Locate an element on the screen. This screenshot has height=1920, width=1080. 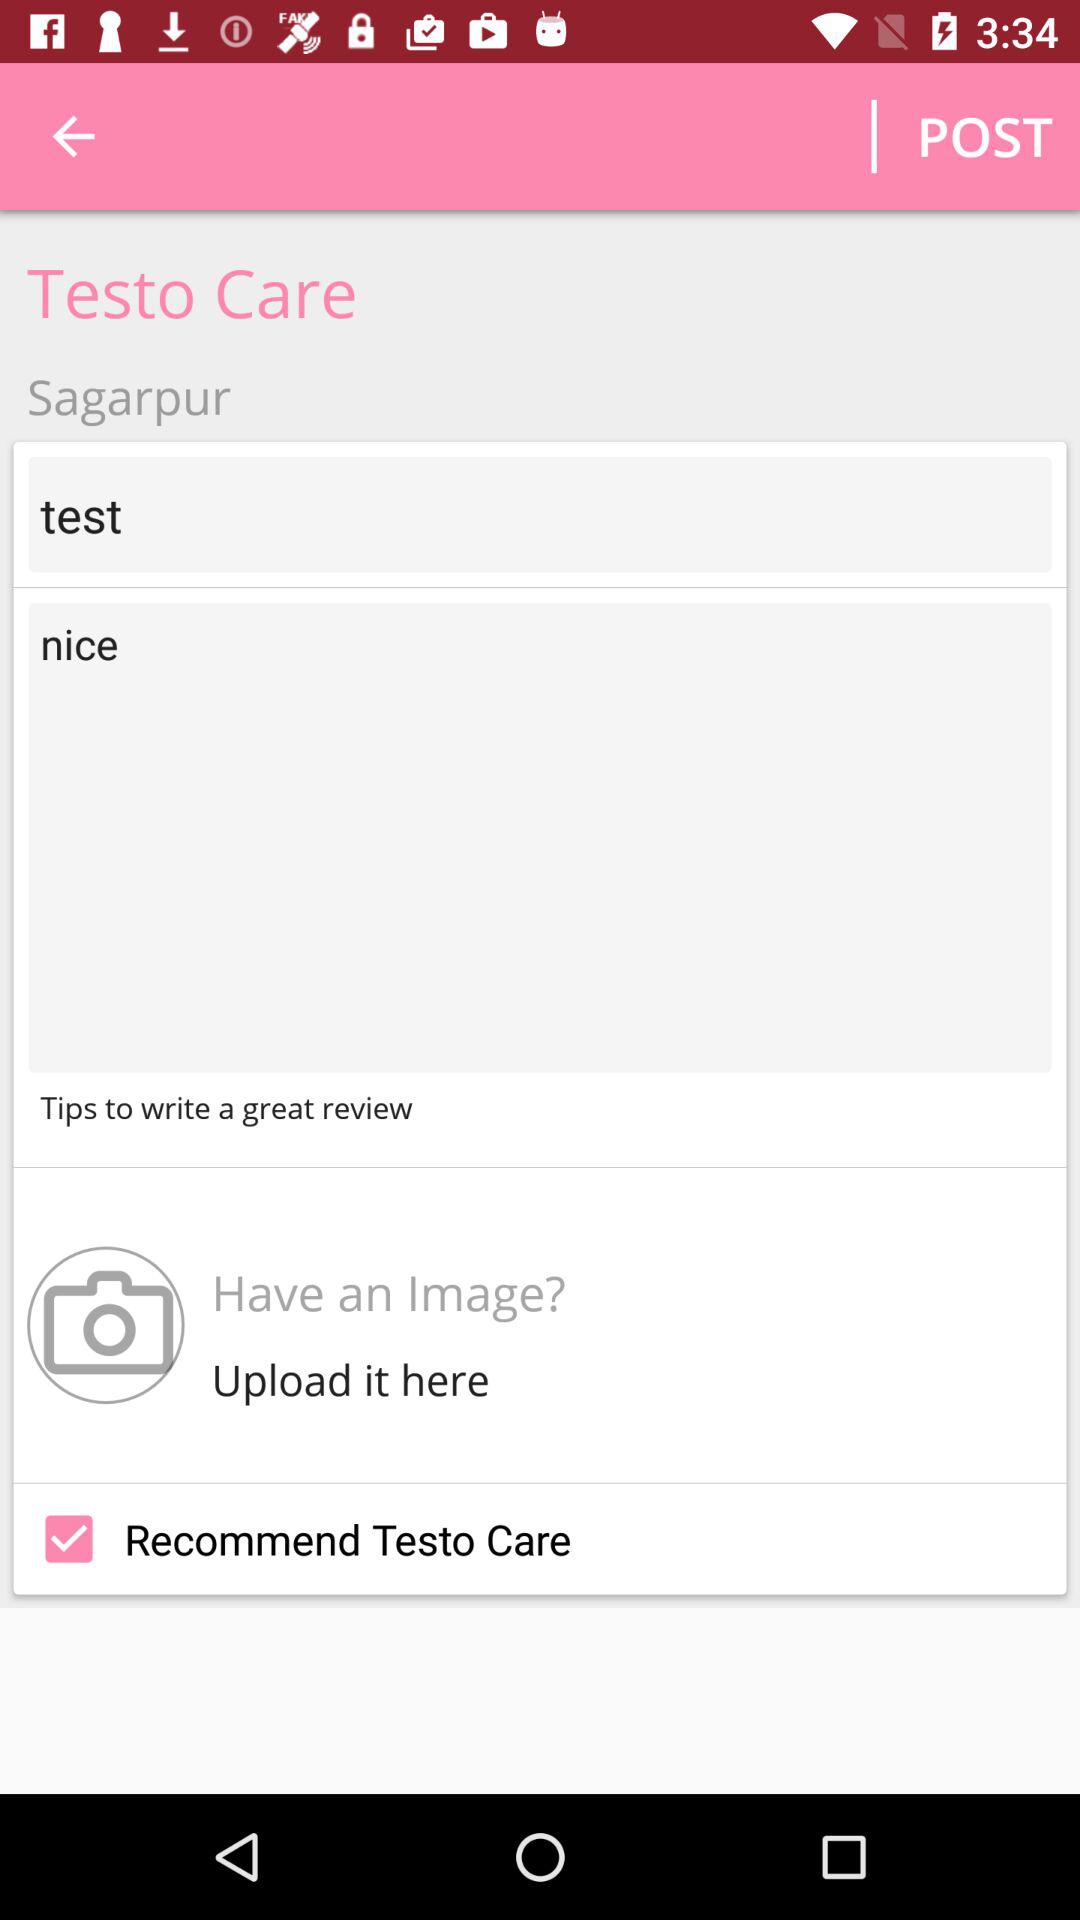
flip until upload it here  item is located at coordinates (356, 1379).